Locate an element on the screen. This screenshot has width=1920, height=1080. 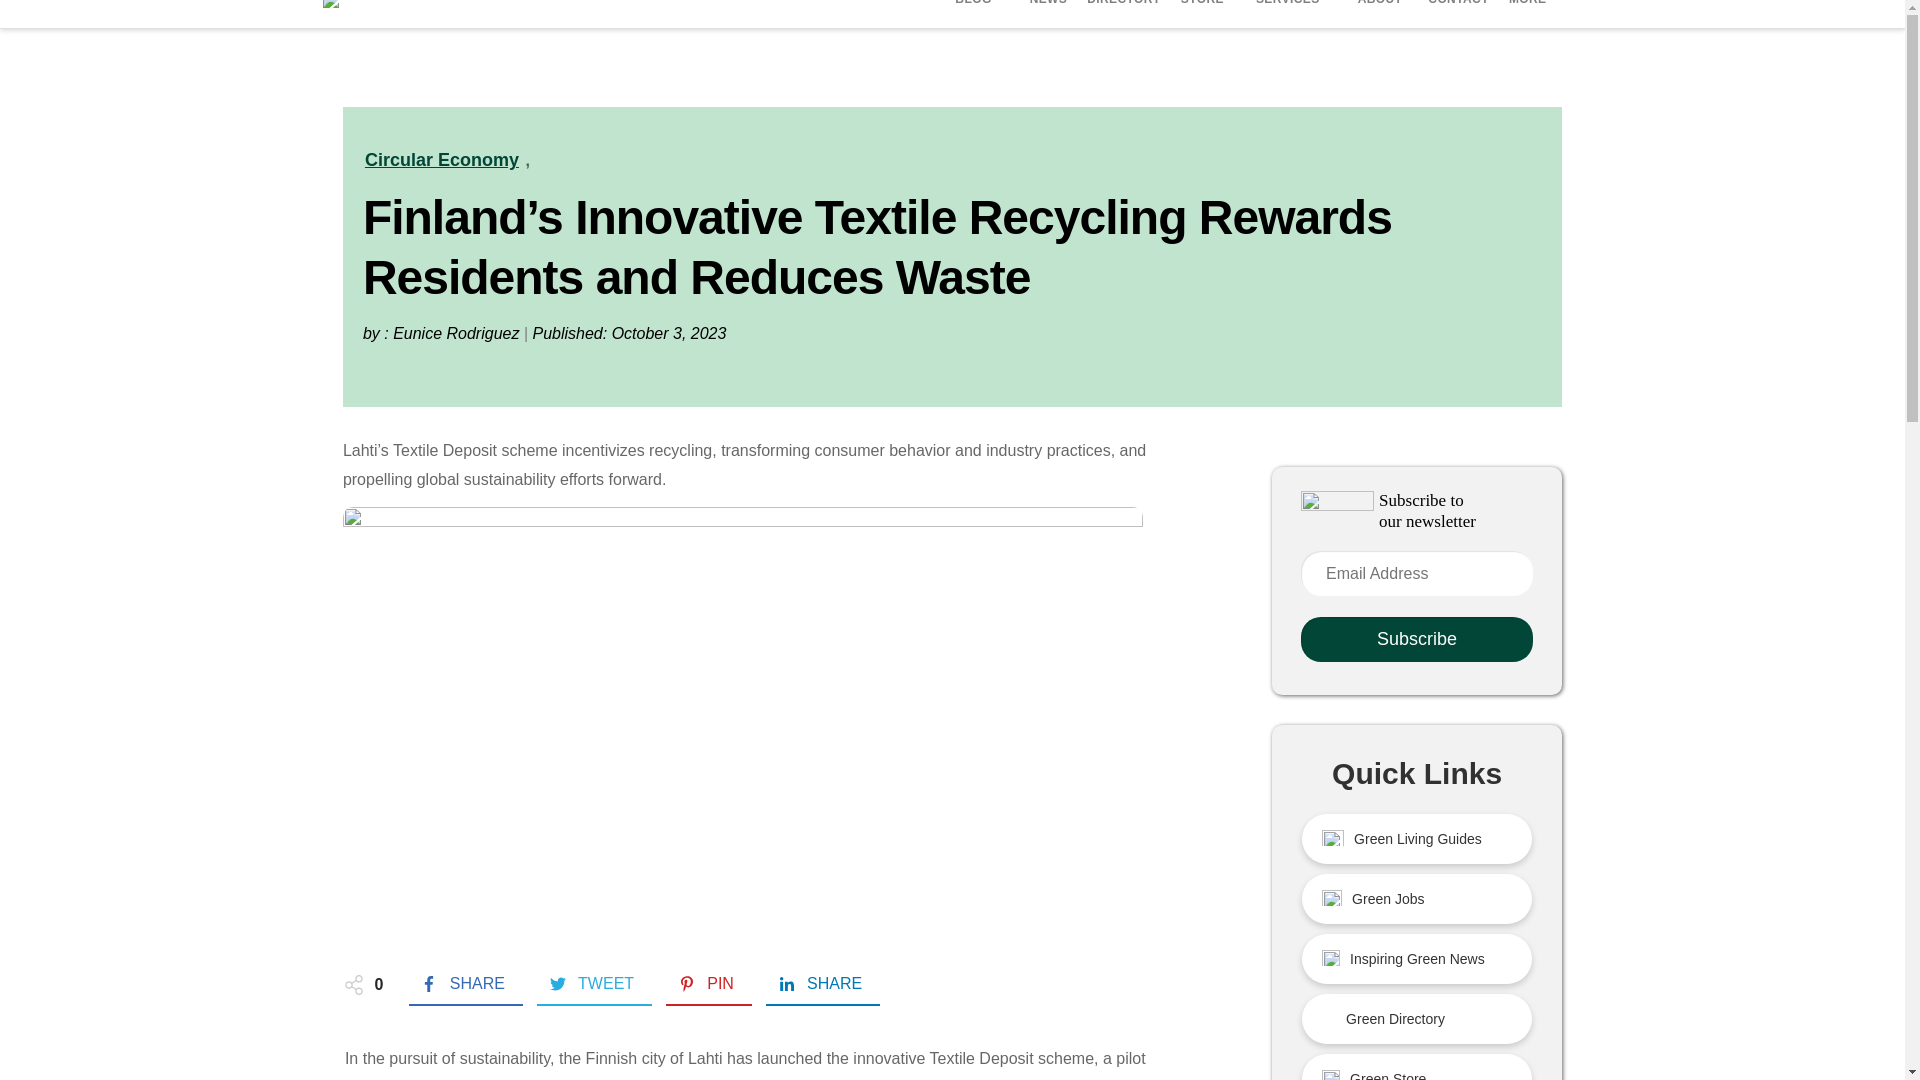
CONTACT is located at coordinates (1458, 8).